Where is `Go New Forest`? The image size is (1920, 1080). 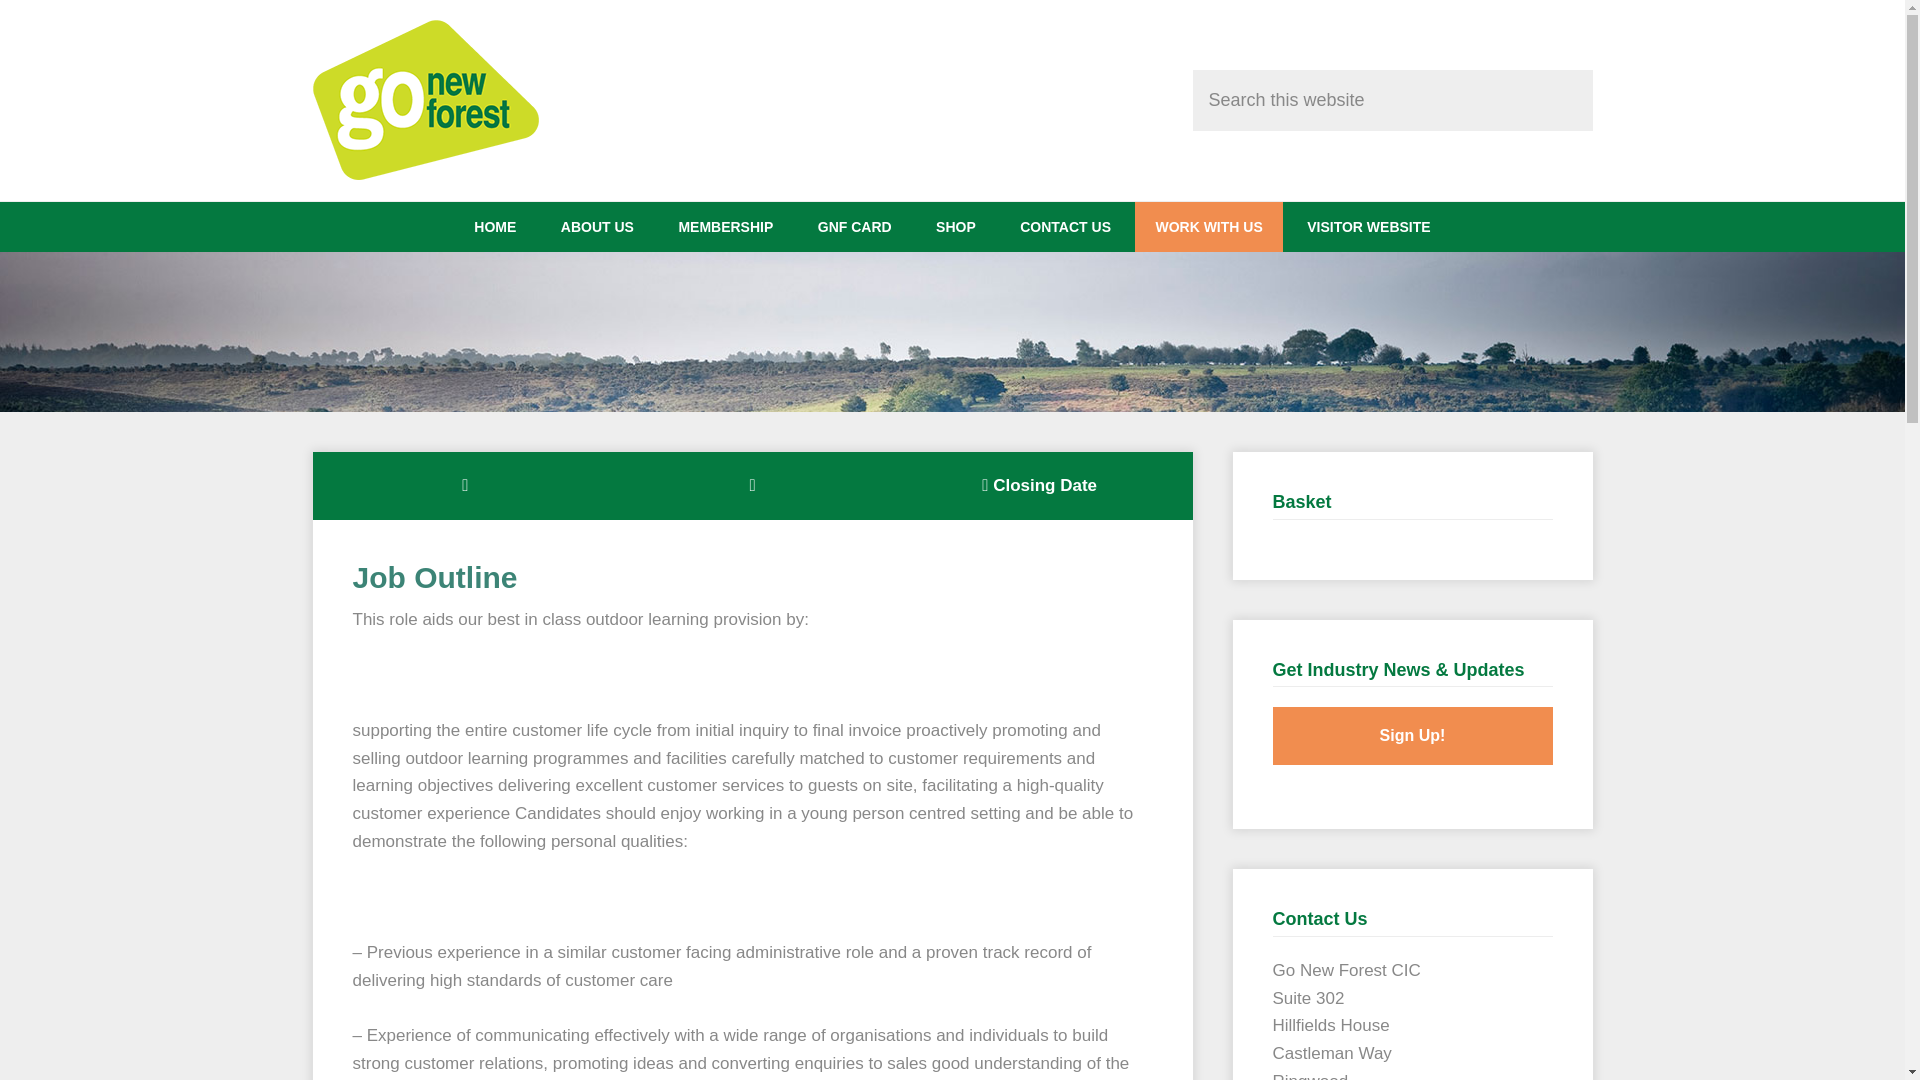
Go New Forest is located at coordinates (462, 100).